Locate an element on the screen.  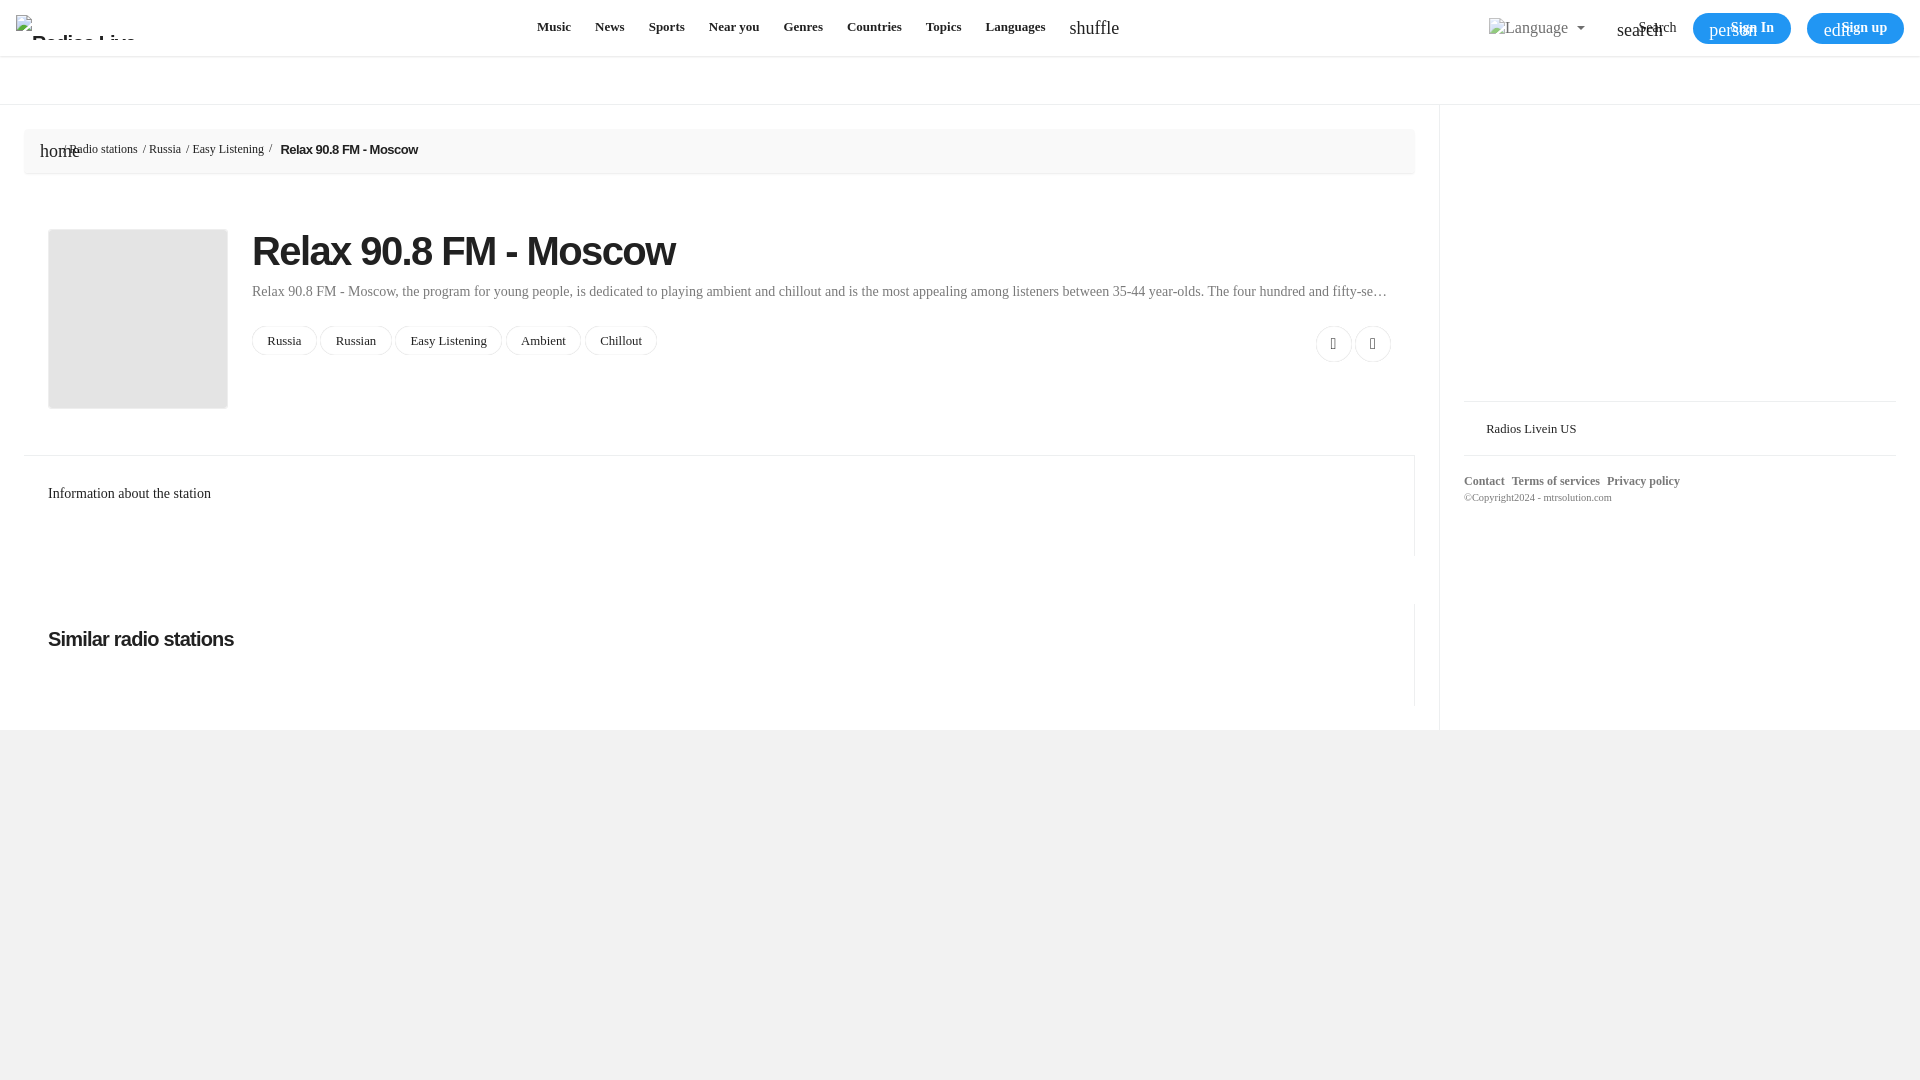
Ambient is located at coordinates (544, 340).